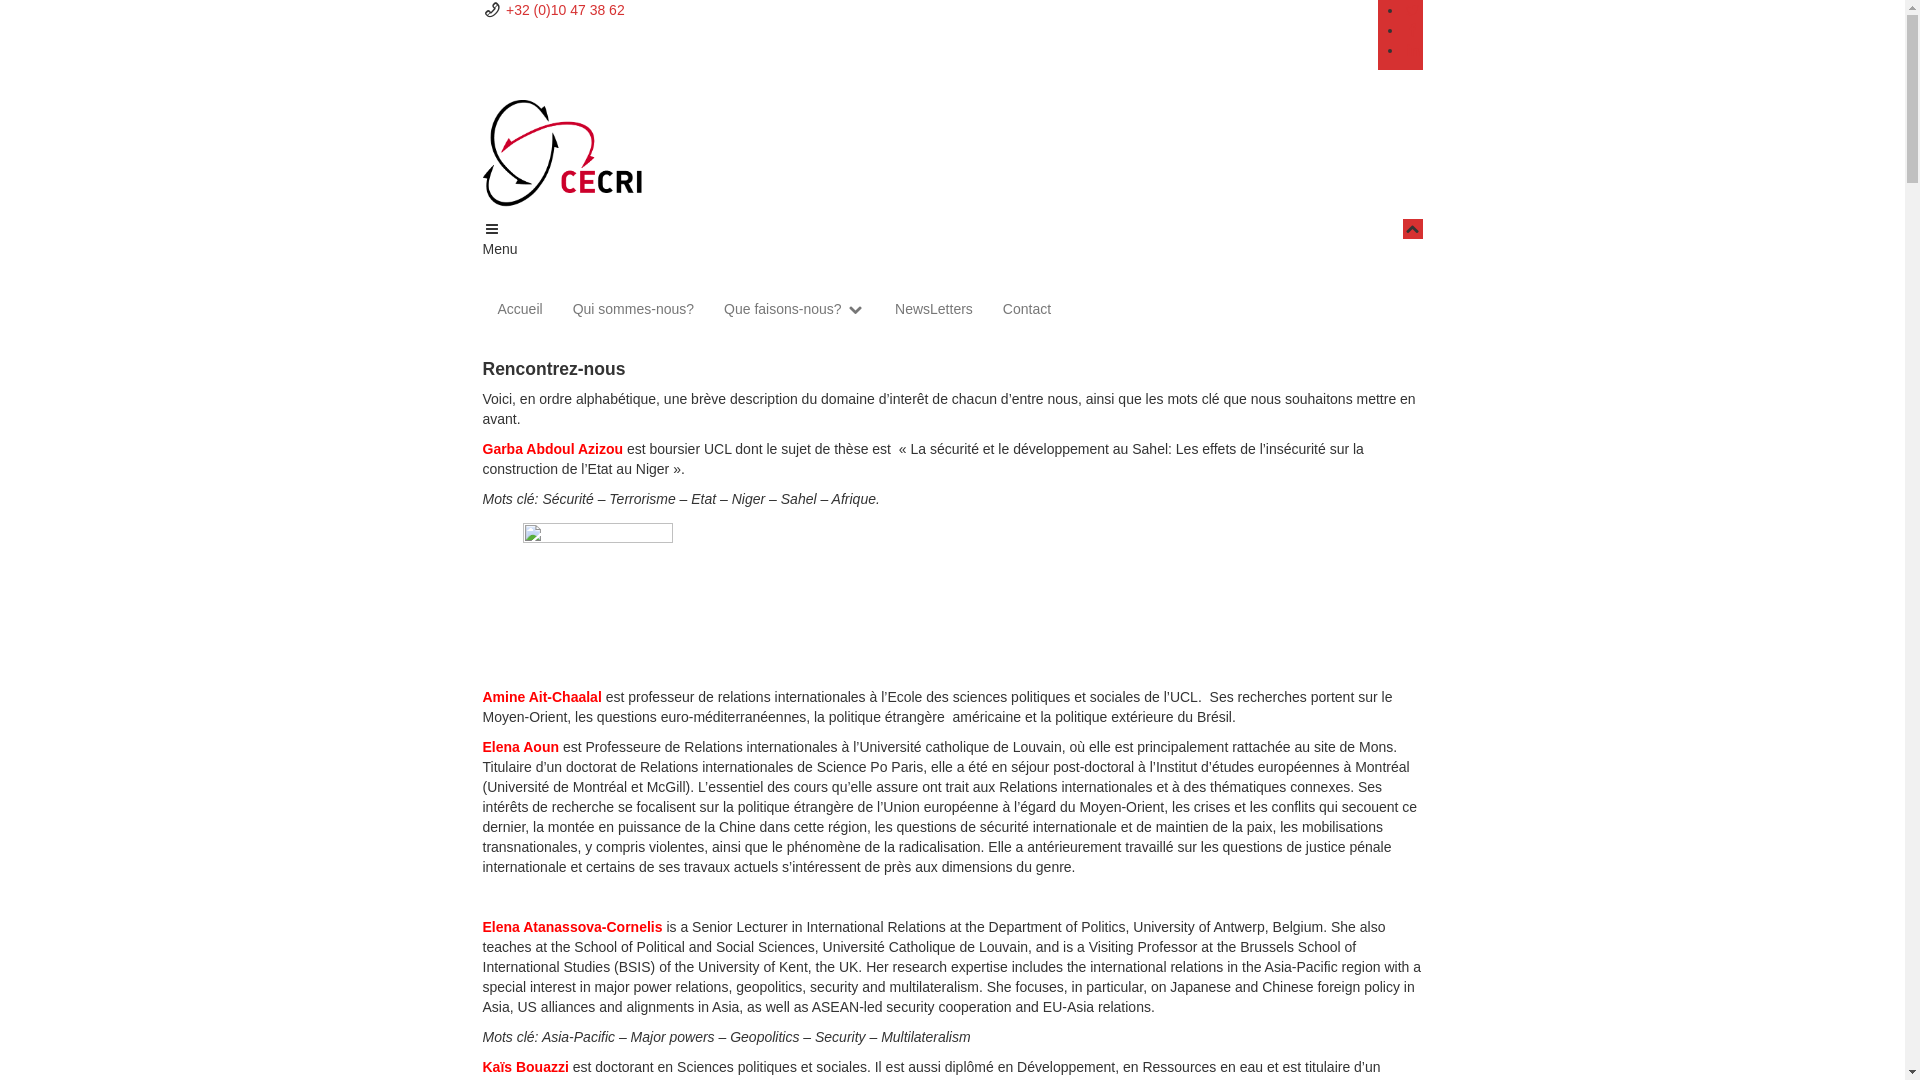 Image resolution: width=1920 pixels, height=1080 pixels. What do you see at coordinates (1413, 229) in the screenshot?
I see `Scroll To Top` at bounding box center [1413, 229].